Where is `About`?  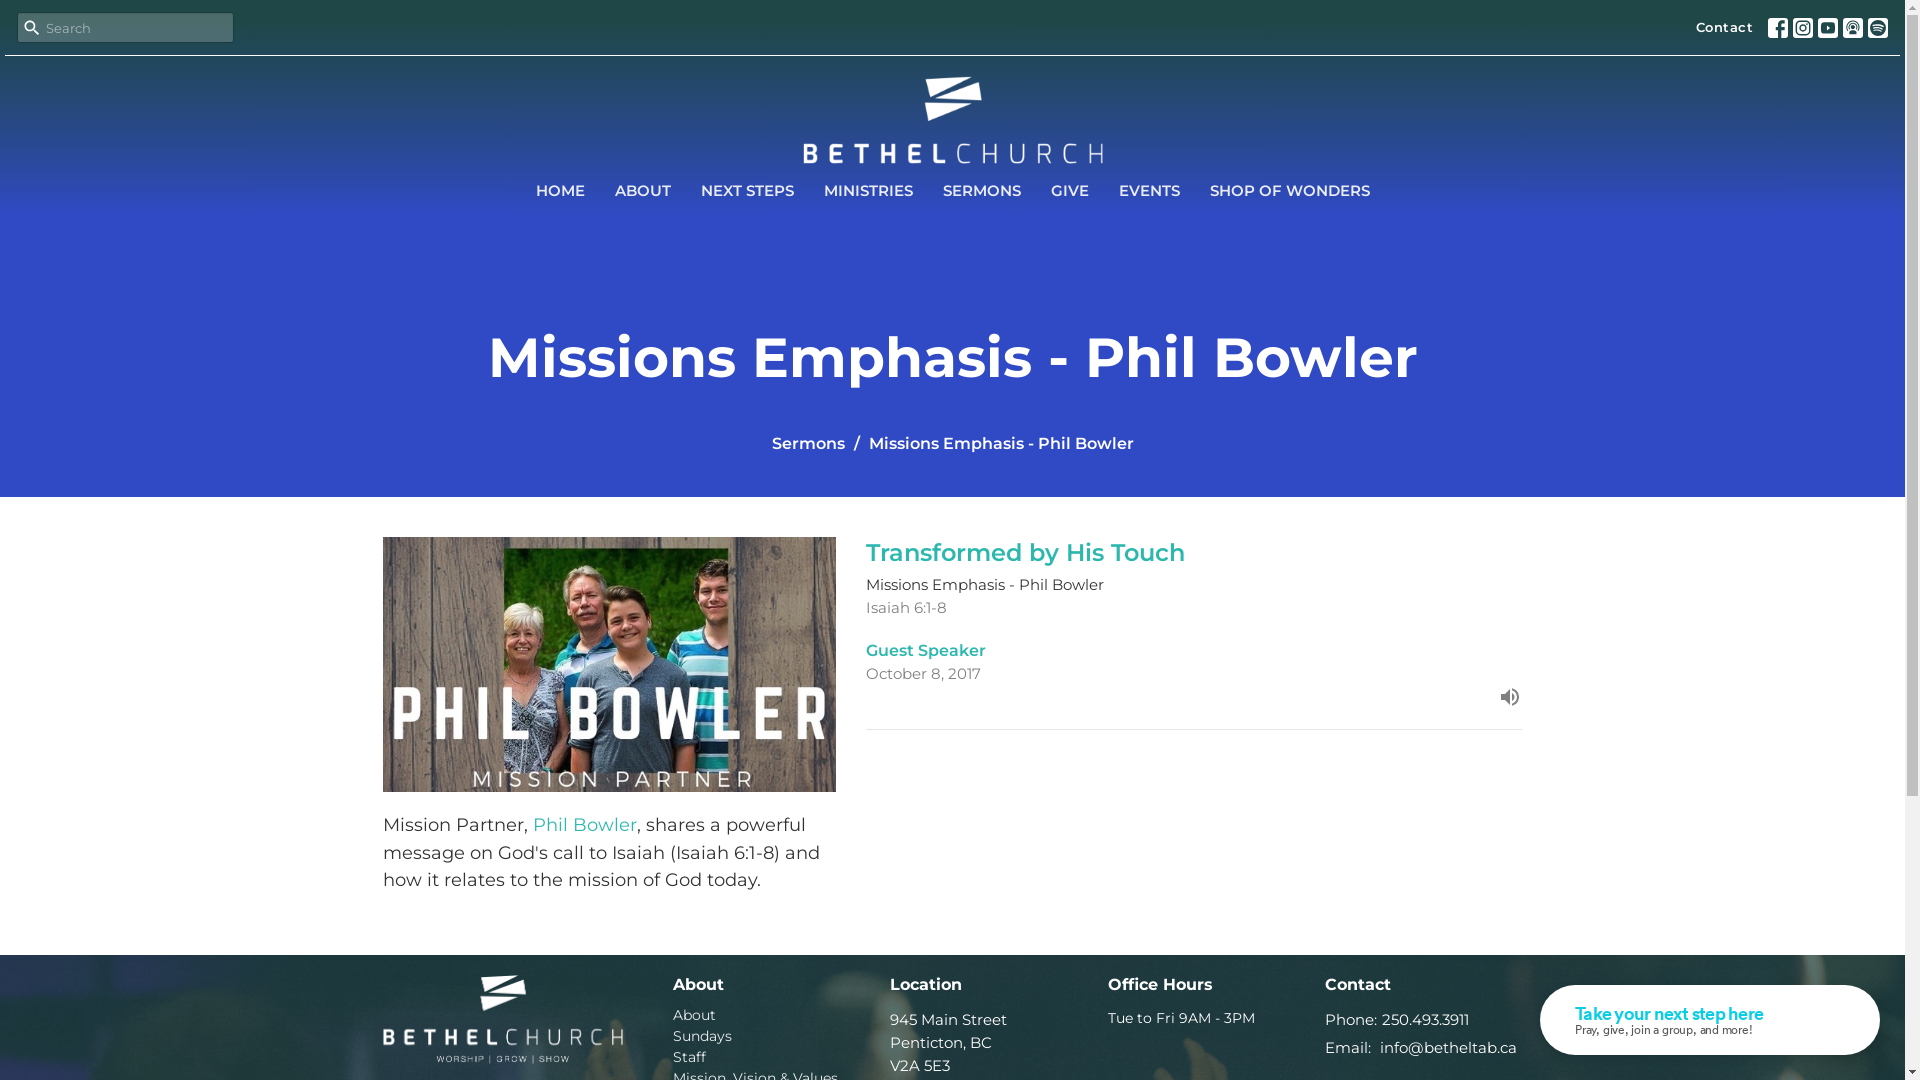 About is located at coordinates (694, 1015).